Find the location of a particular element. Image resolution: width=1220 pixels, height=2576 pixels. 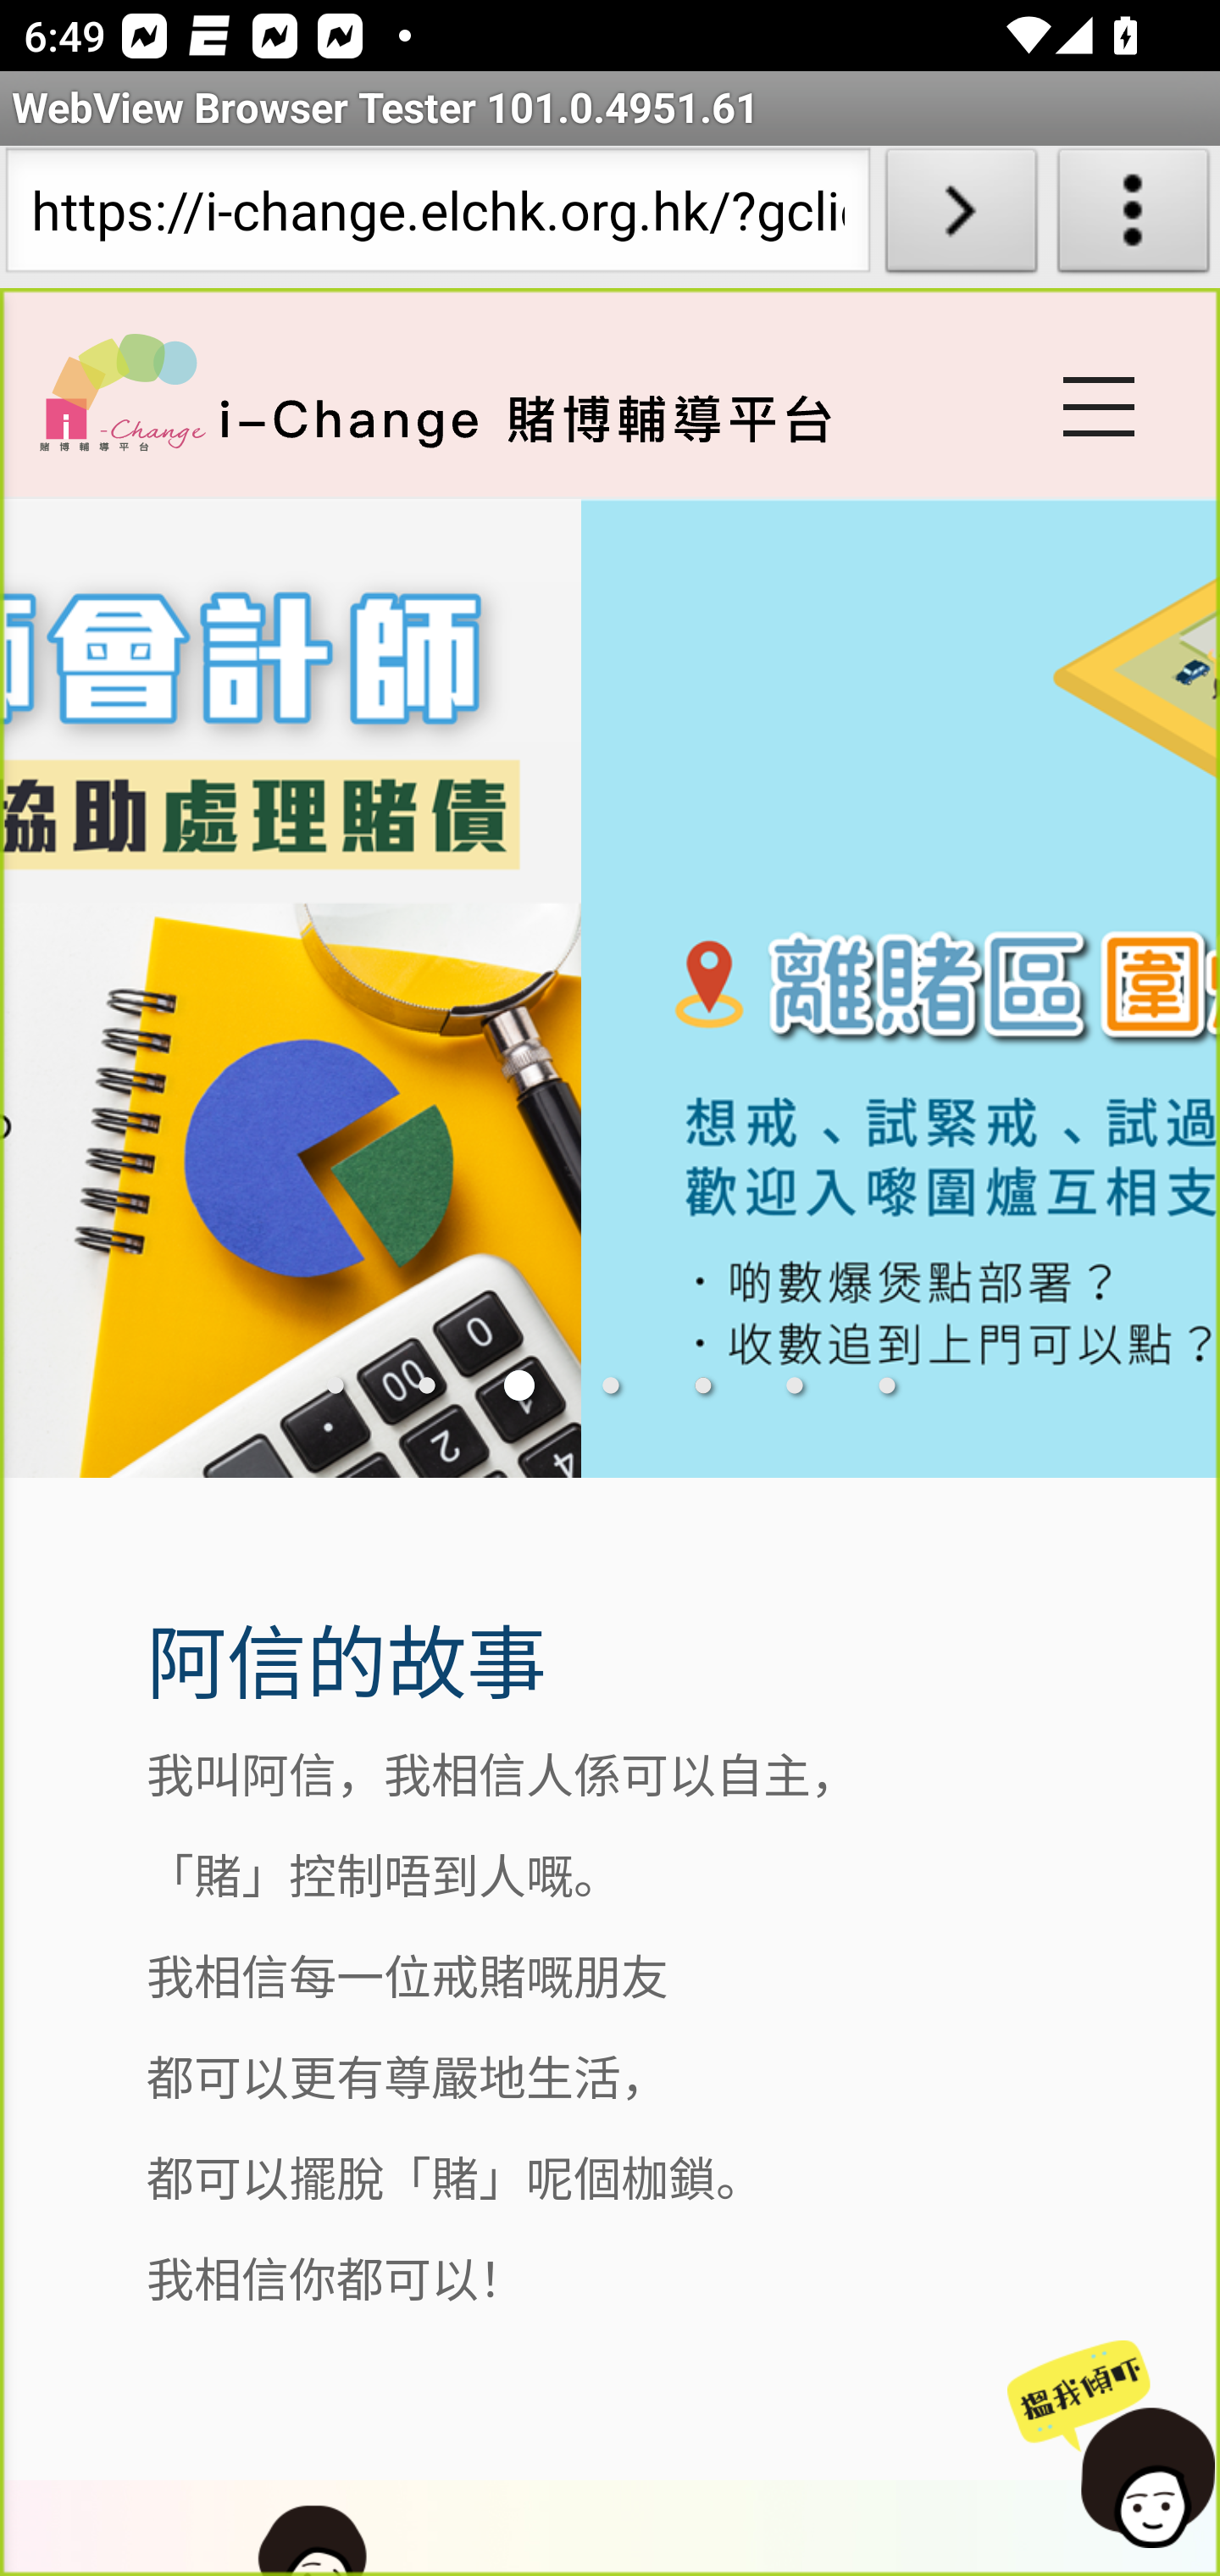

About WebView is located at coordinates (1134, 217).